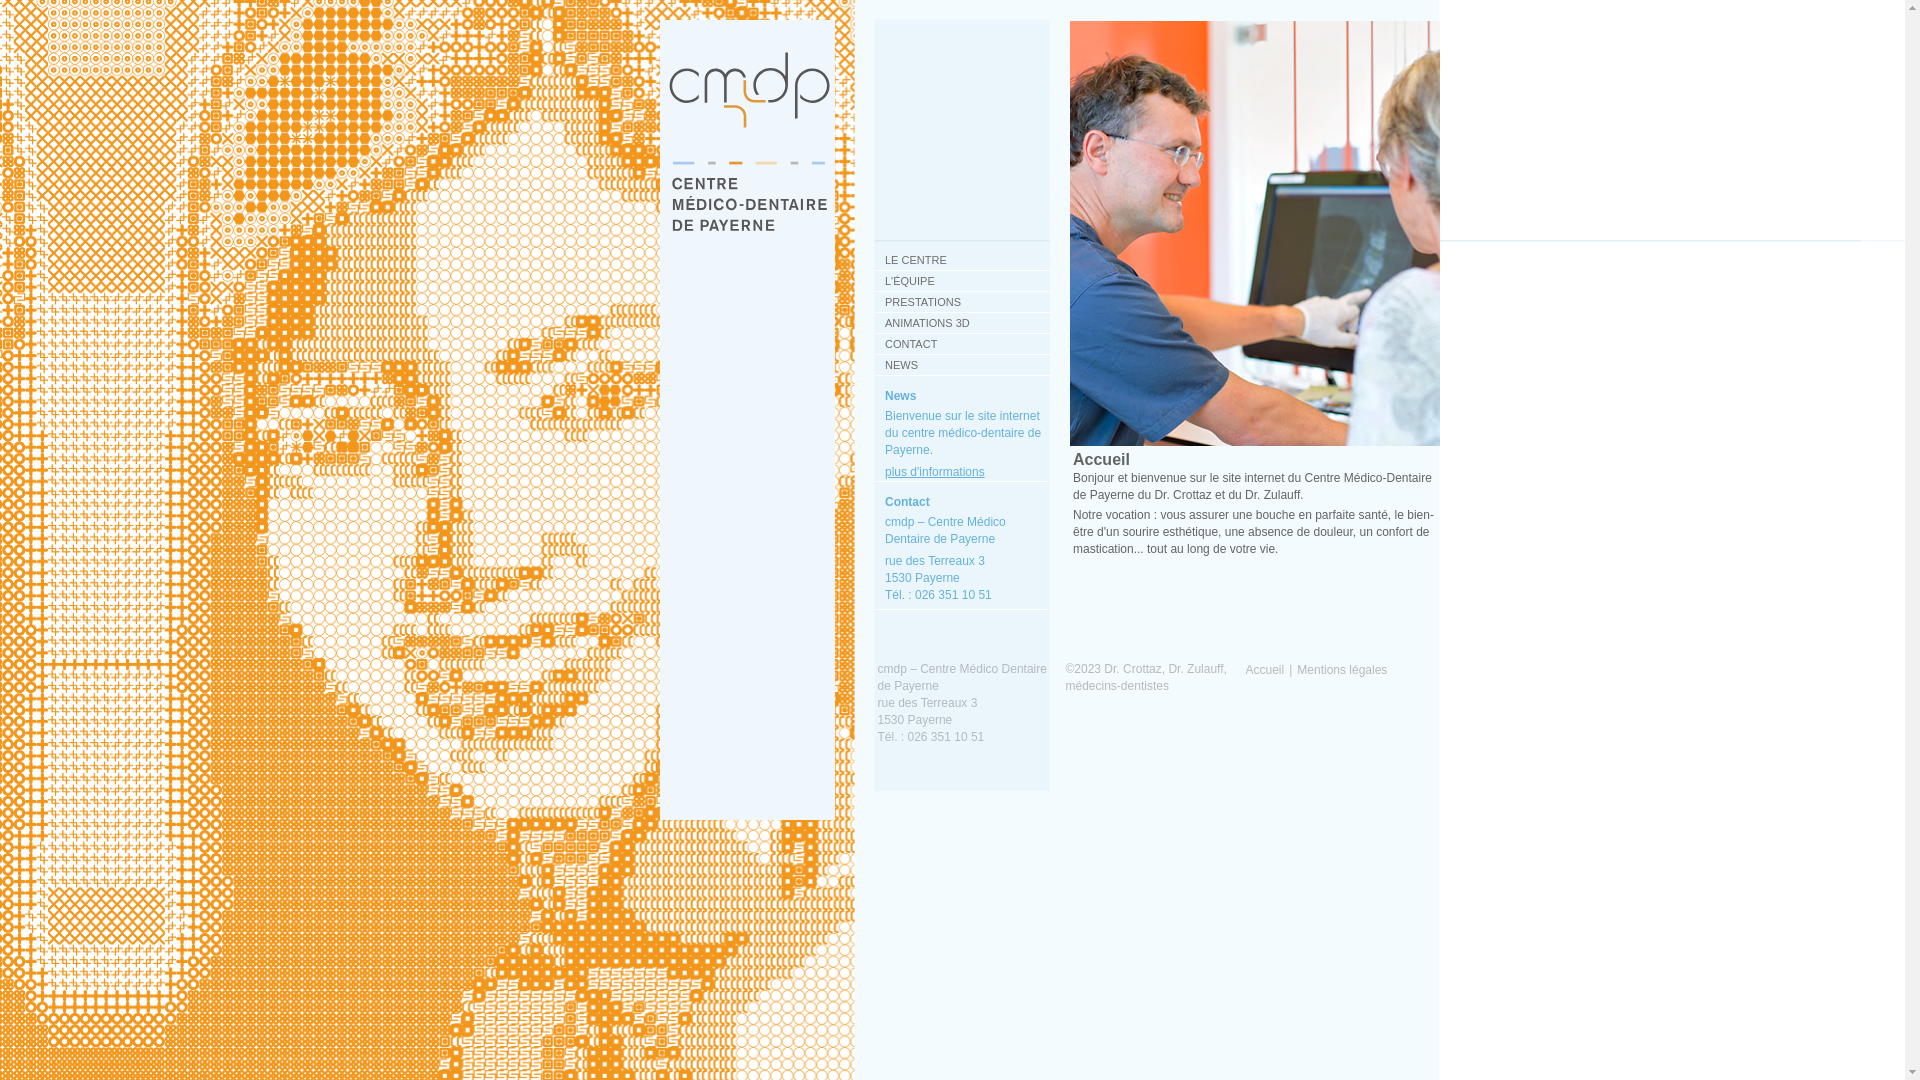 The width and height of the screenshot is (1920, 1080). What do you see at coordinates (962, 260) in the screenshot?
I see `LE CENTRE` at bounding box center [962, 260].